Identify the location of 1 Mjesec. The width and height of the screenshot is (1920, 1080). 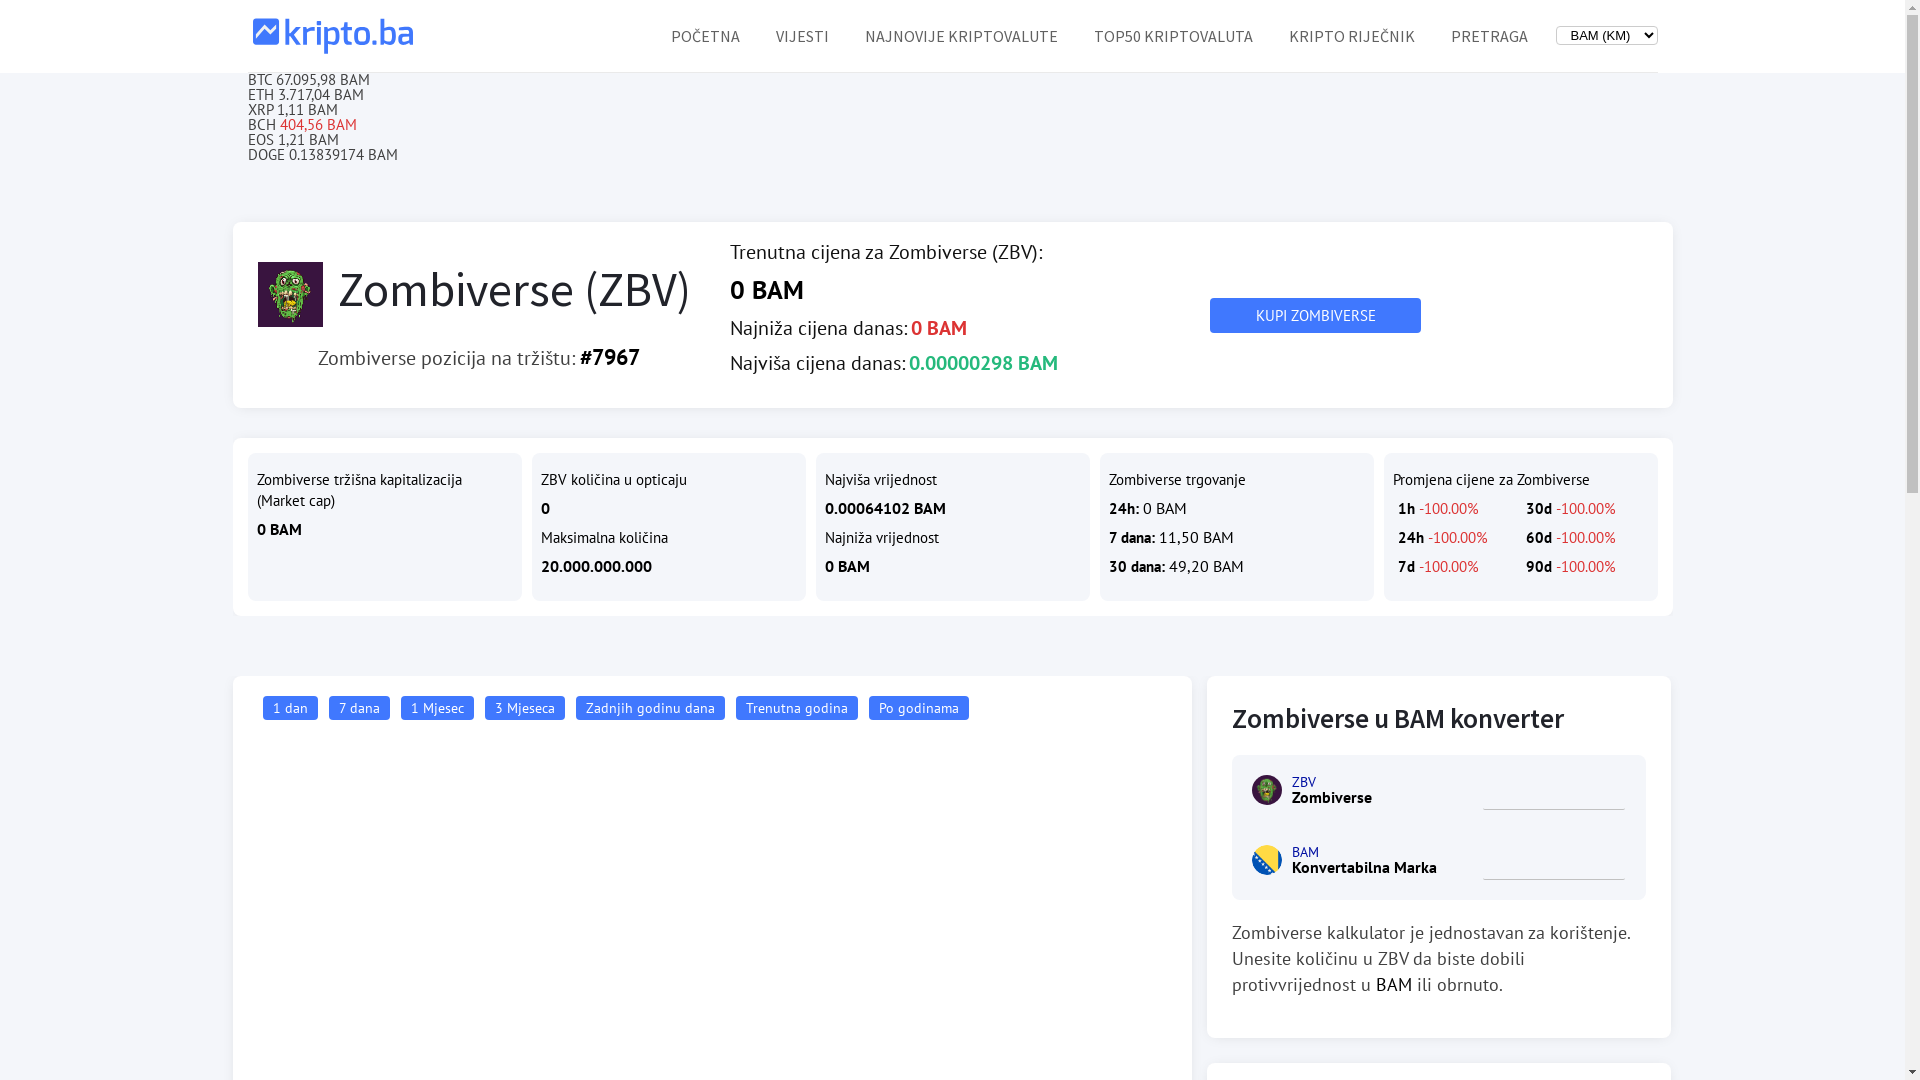
(436, 708).